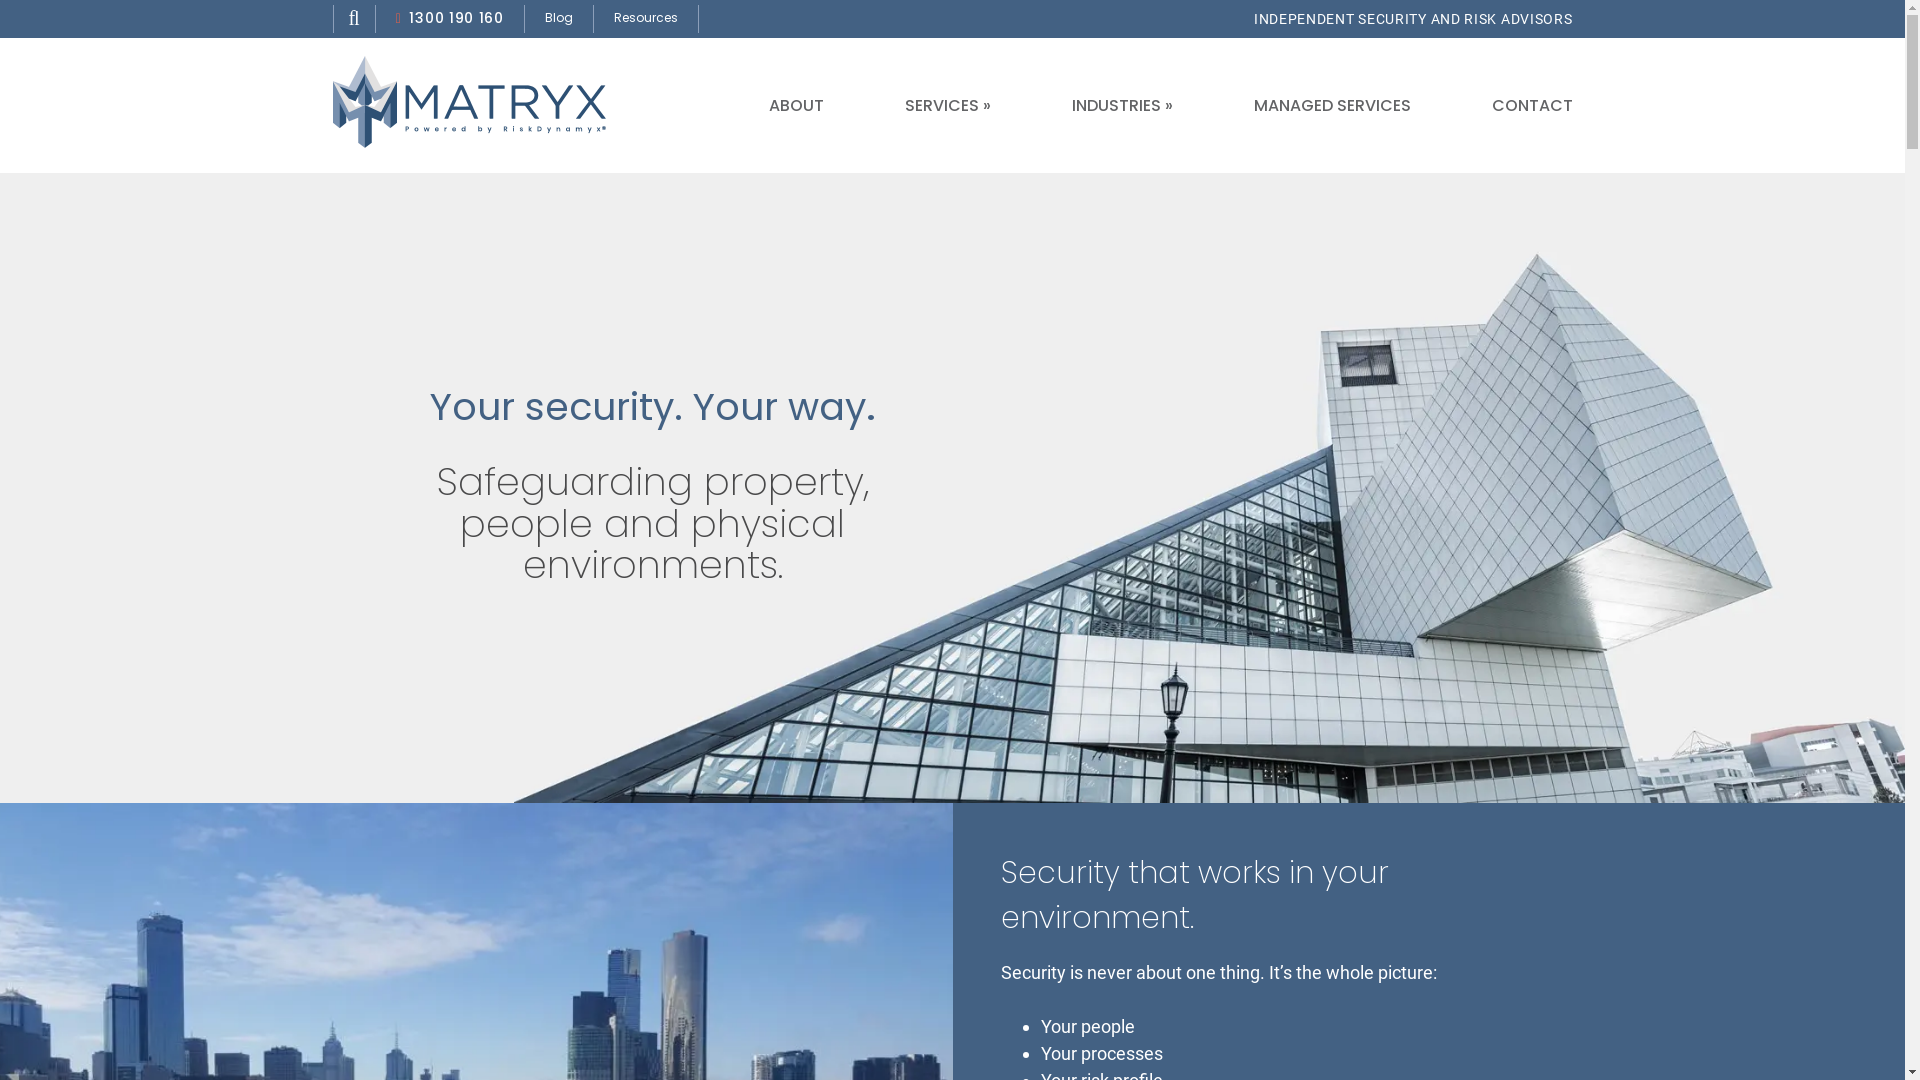  I want to click on Search, so click(354, 18).